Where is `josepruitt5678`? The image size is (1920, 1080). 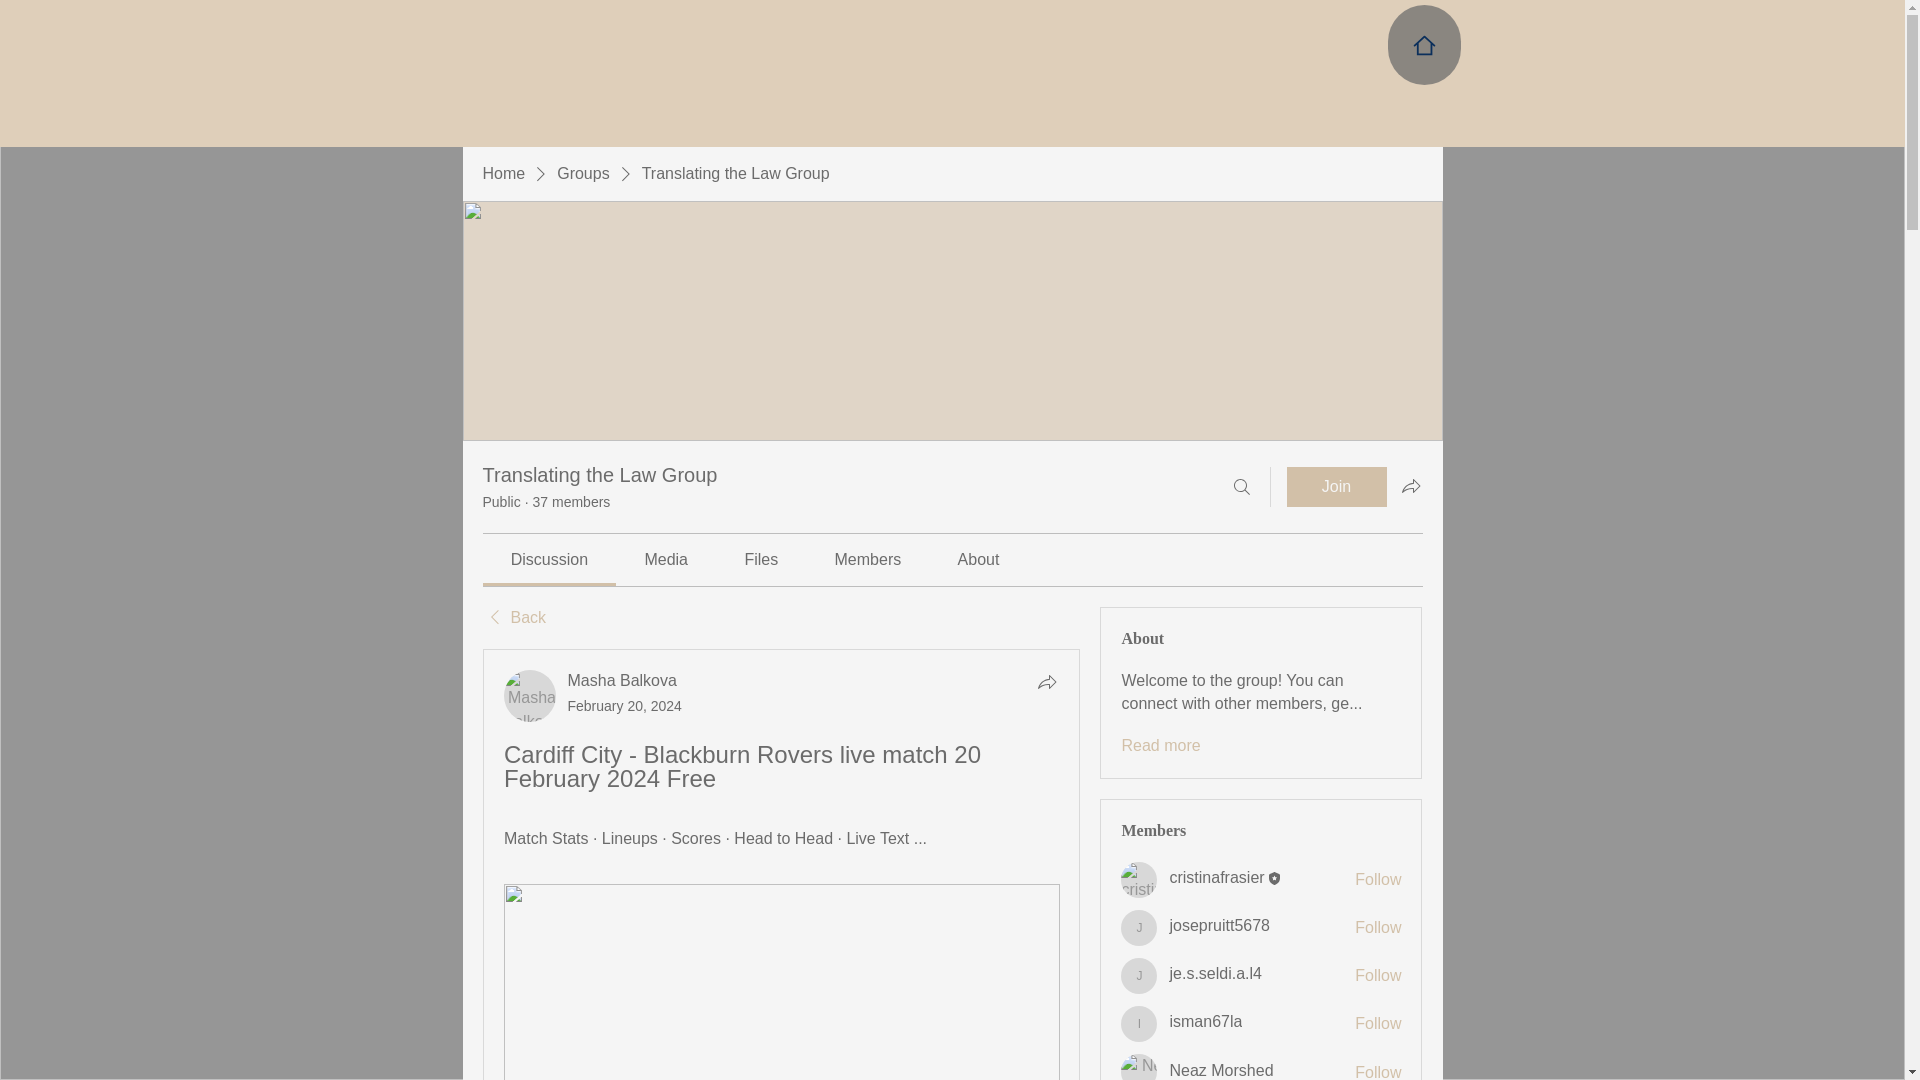 josepruitt5678 is located at coordinates (1219, 925).